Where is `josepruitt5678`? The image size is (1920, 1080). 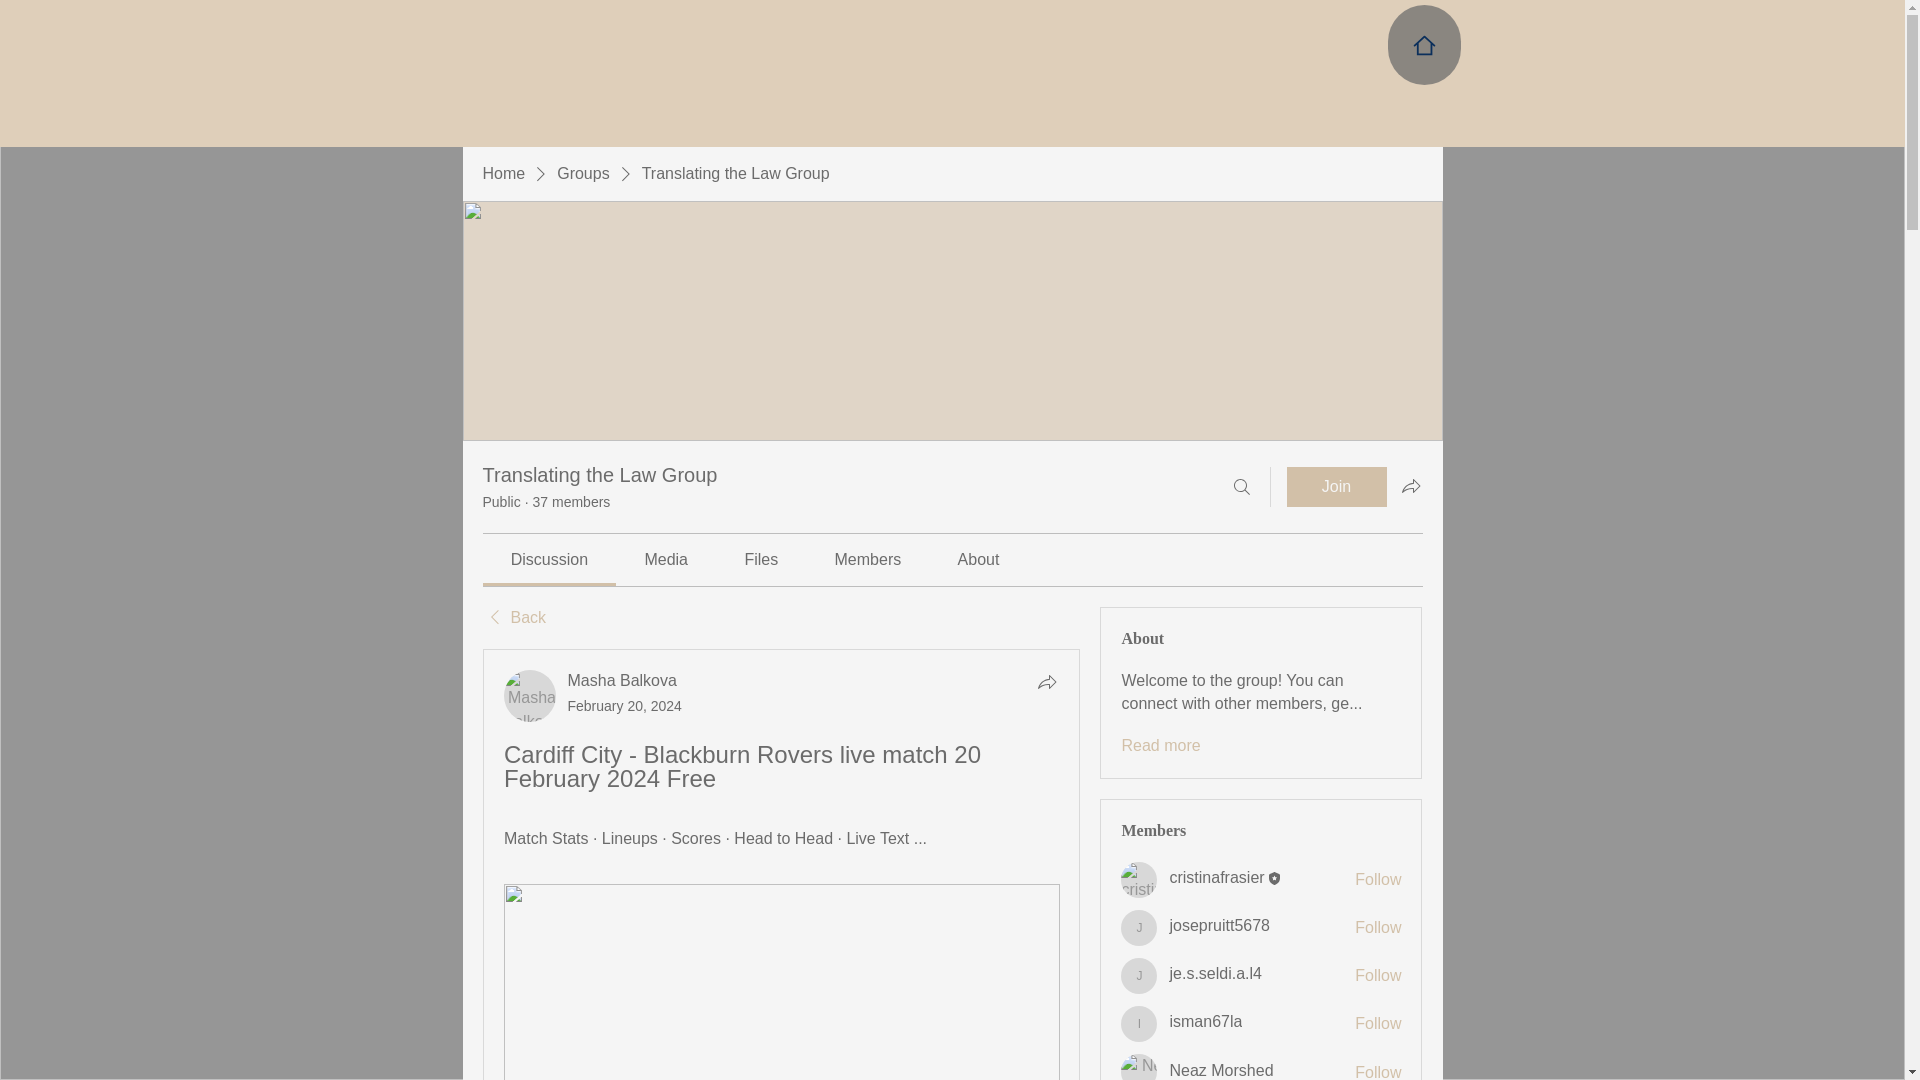 josepruitt5678 is located at coordinates (1219, 925).